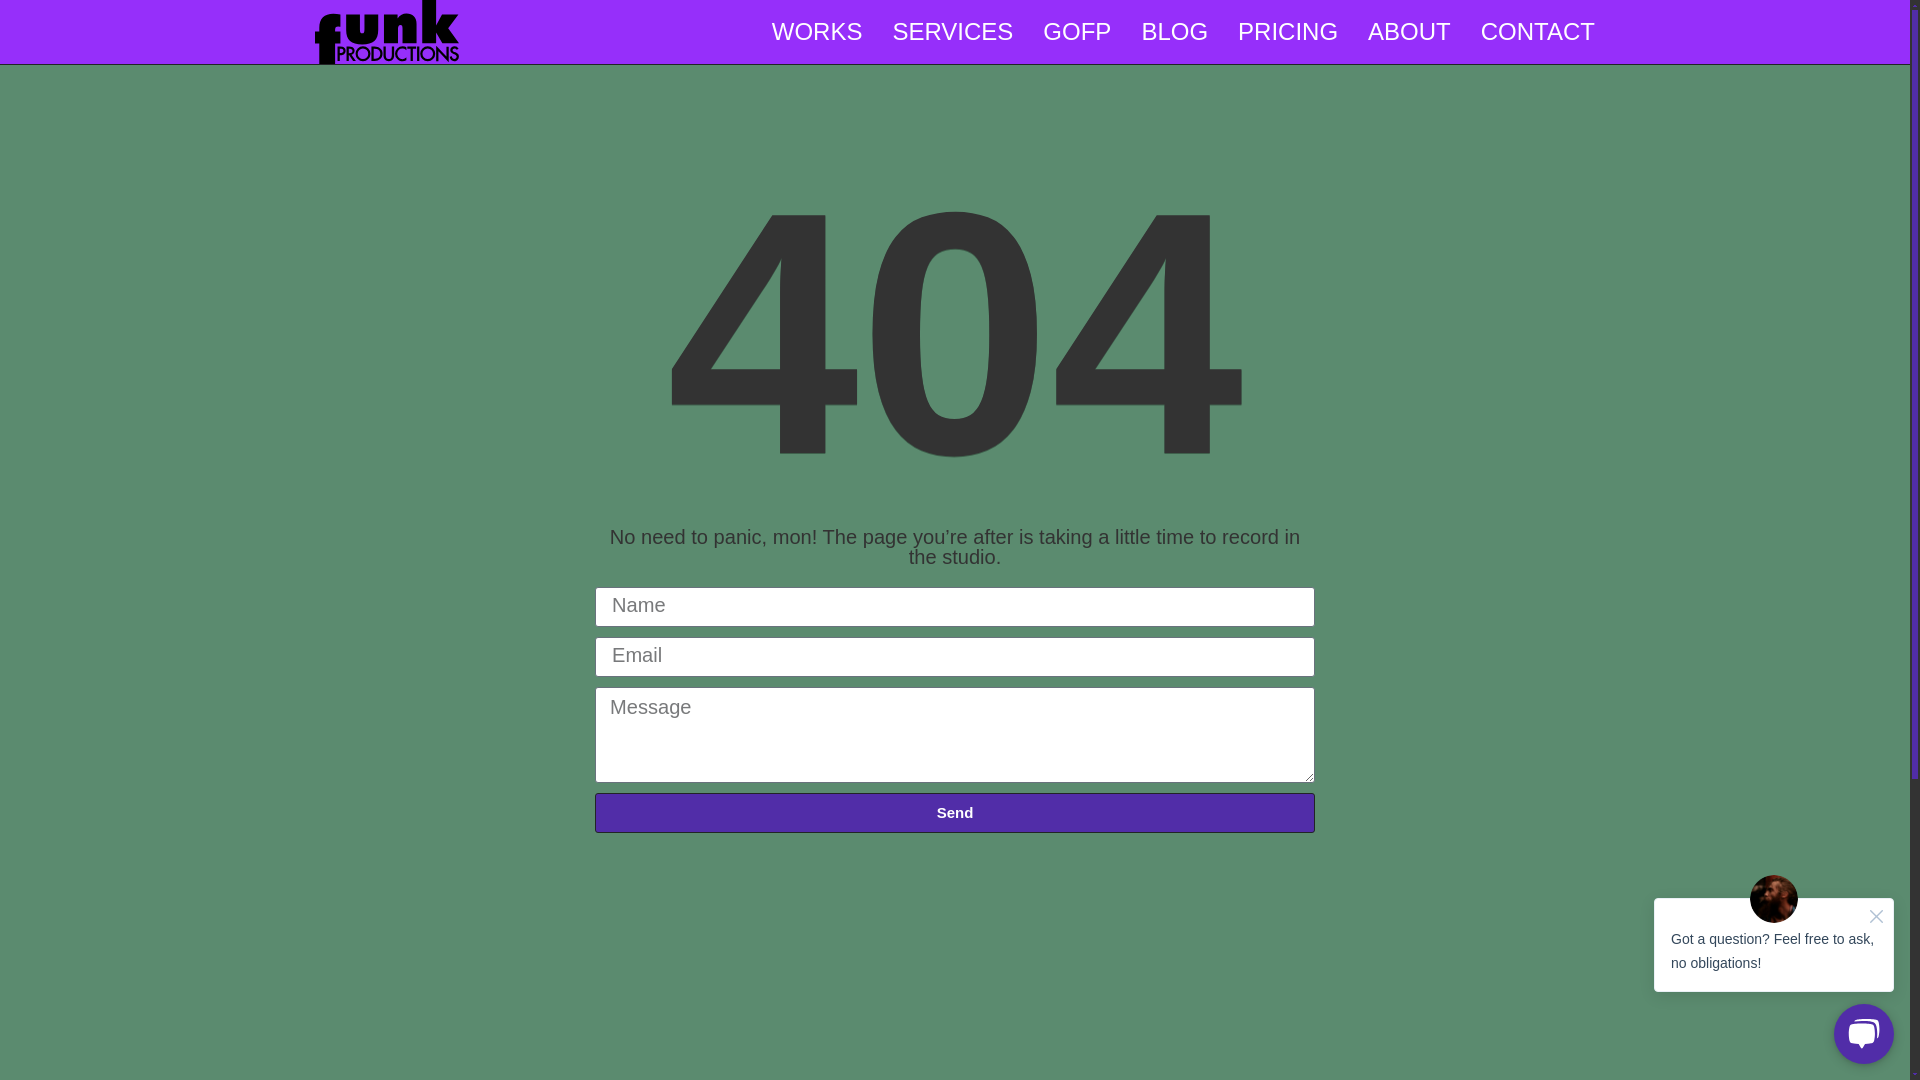 Image resolution: width=1920 pixels, height=1080 pixels. Describe the element at coordinates (816, 32) in the screenshot. I see `WORKS` at that location.